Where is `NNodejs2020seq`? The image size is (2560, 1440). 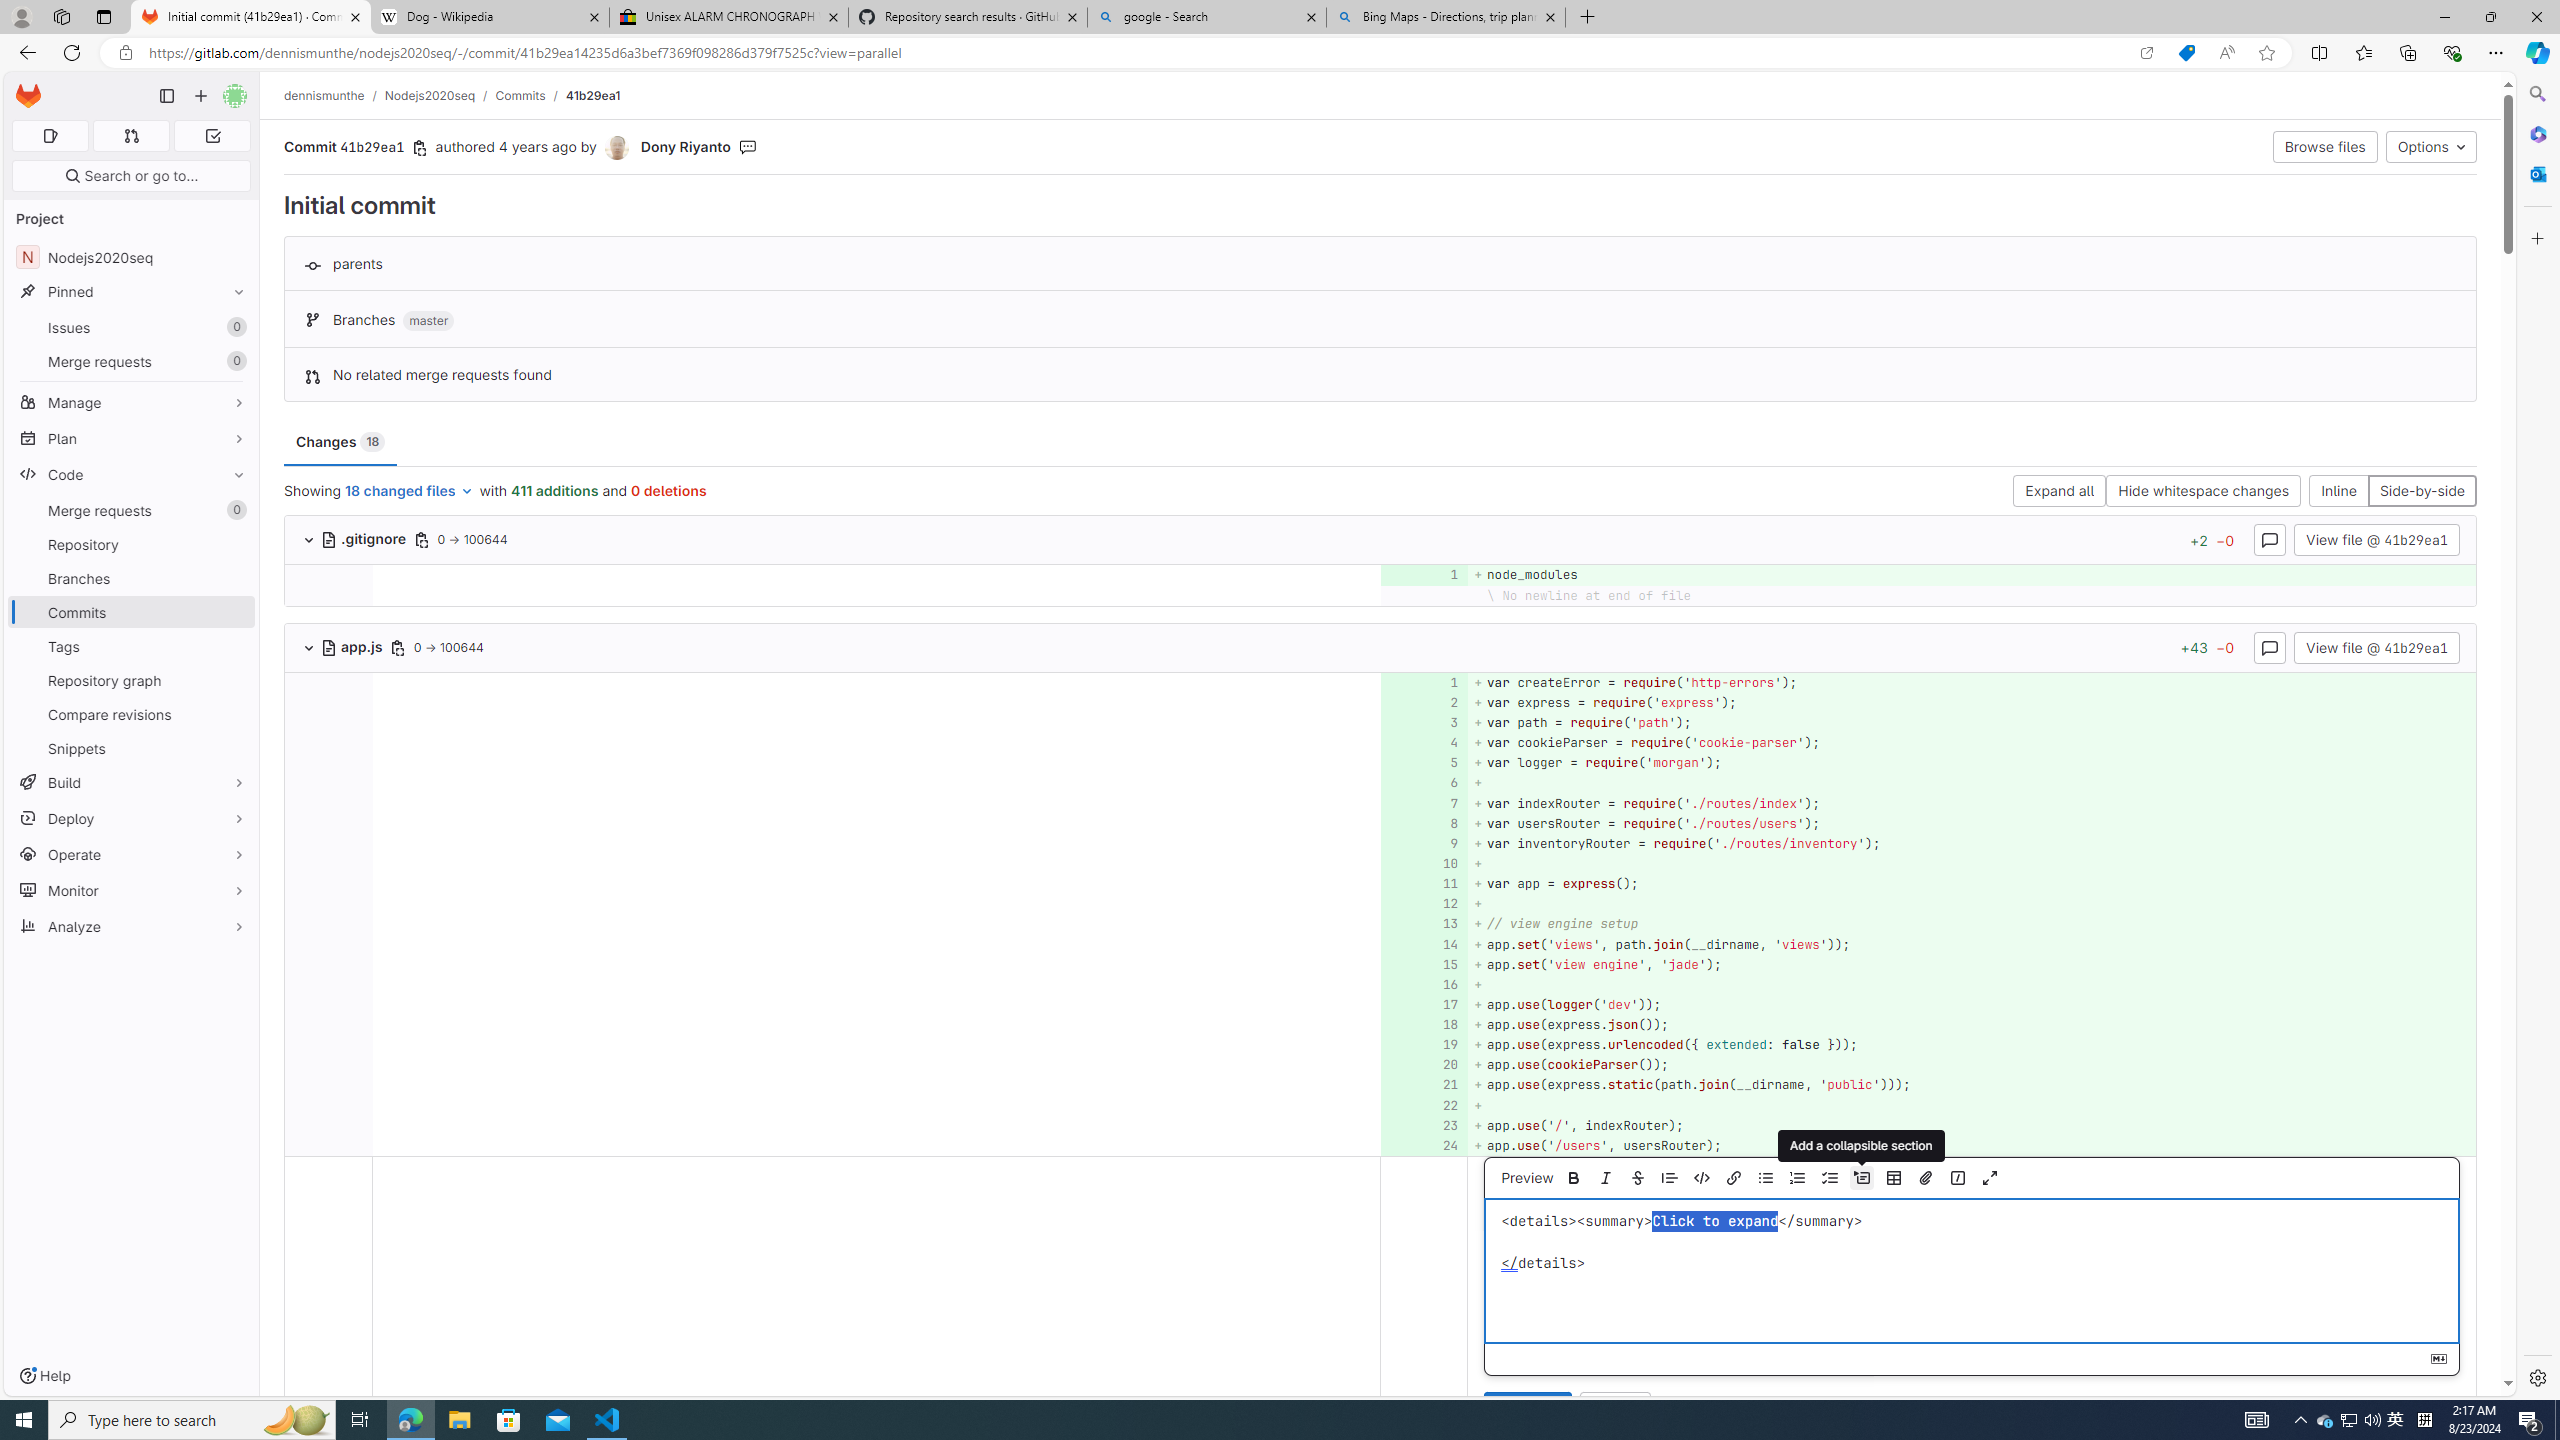
NNodejs2020seq is located at coordinates (132, 256).